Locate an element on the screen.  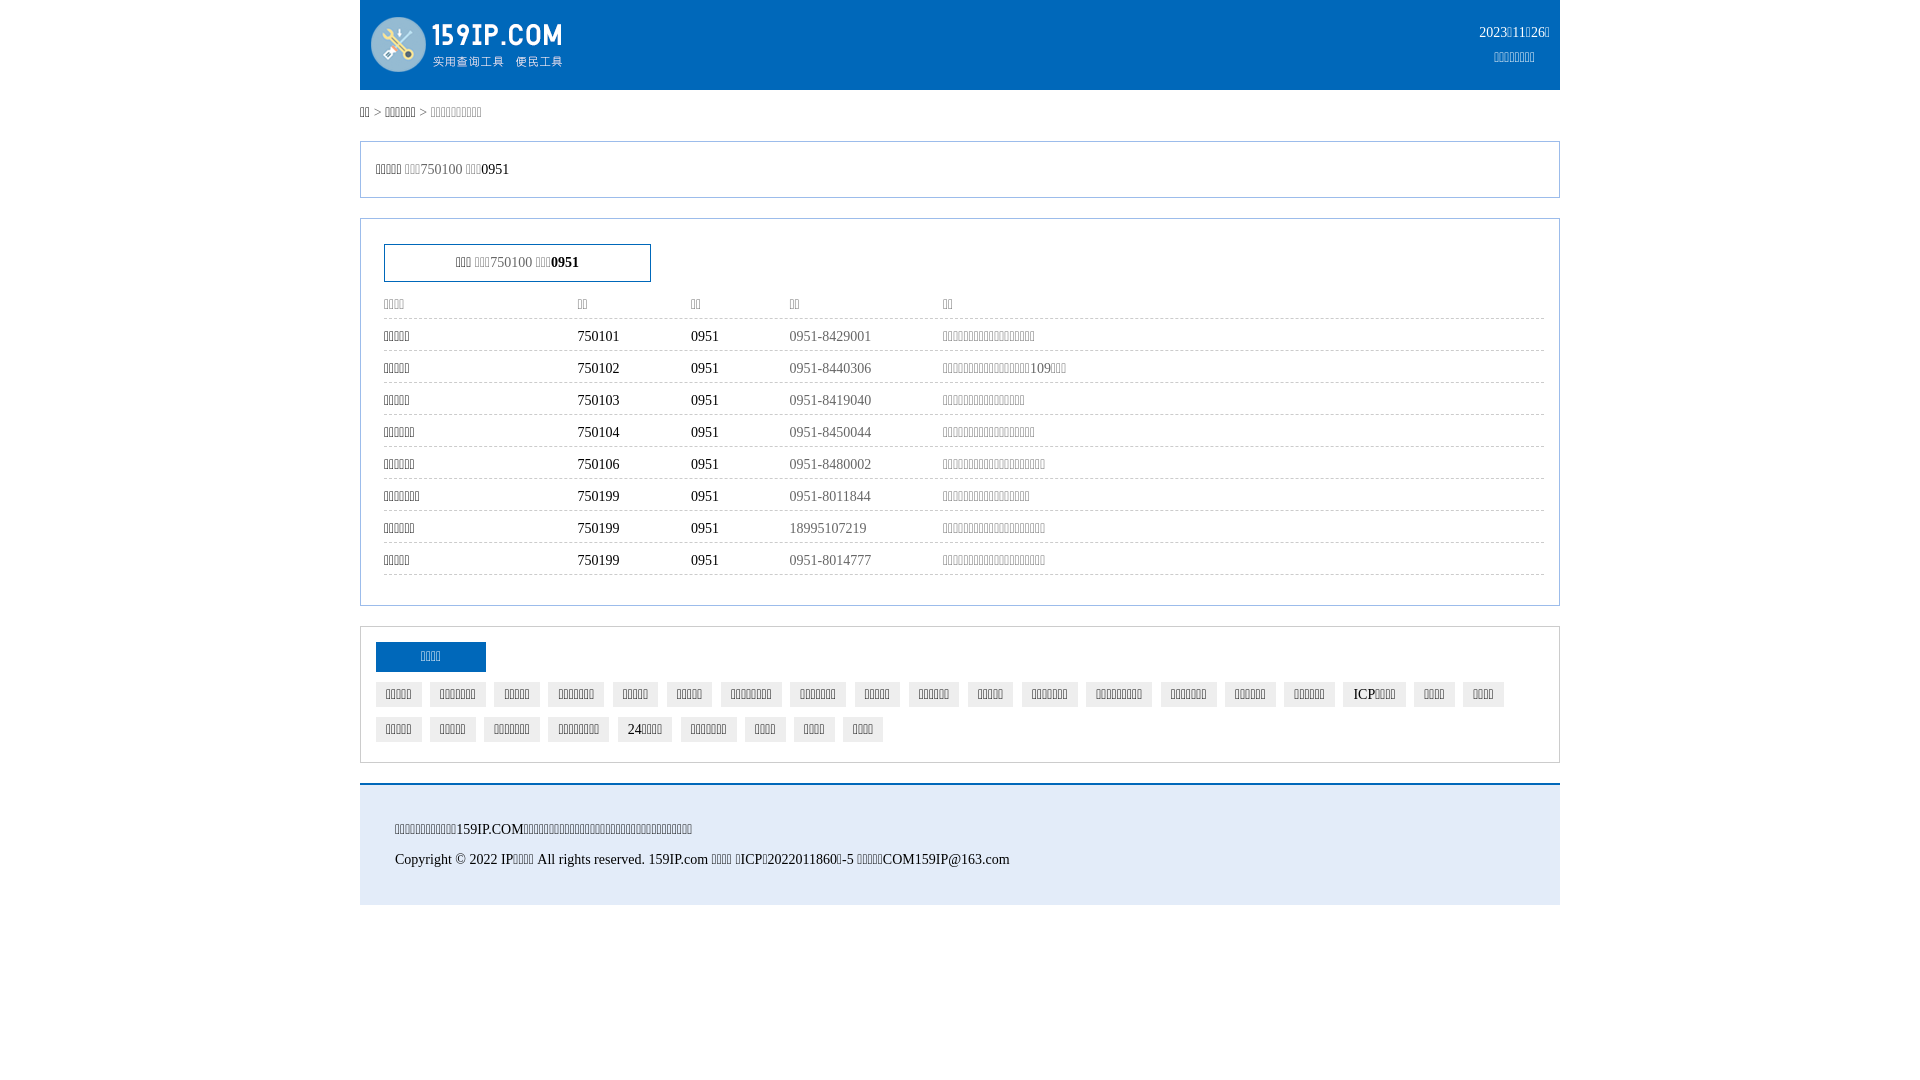
0951 is located at coordinates (705, 464).